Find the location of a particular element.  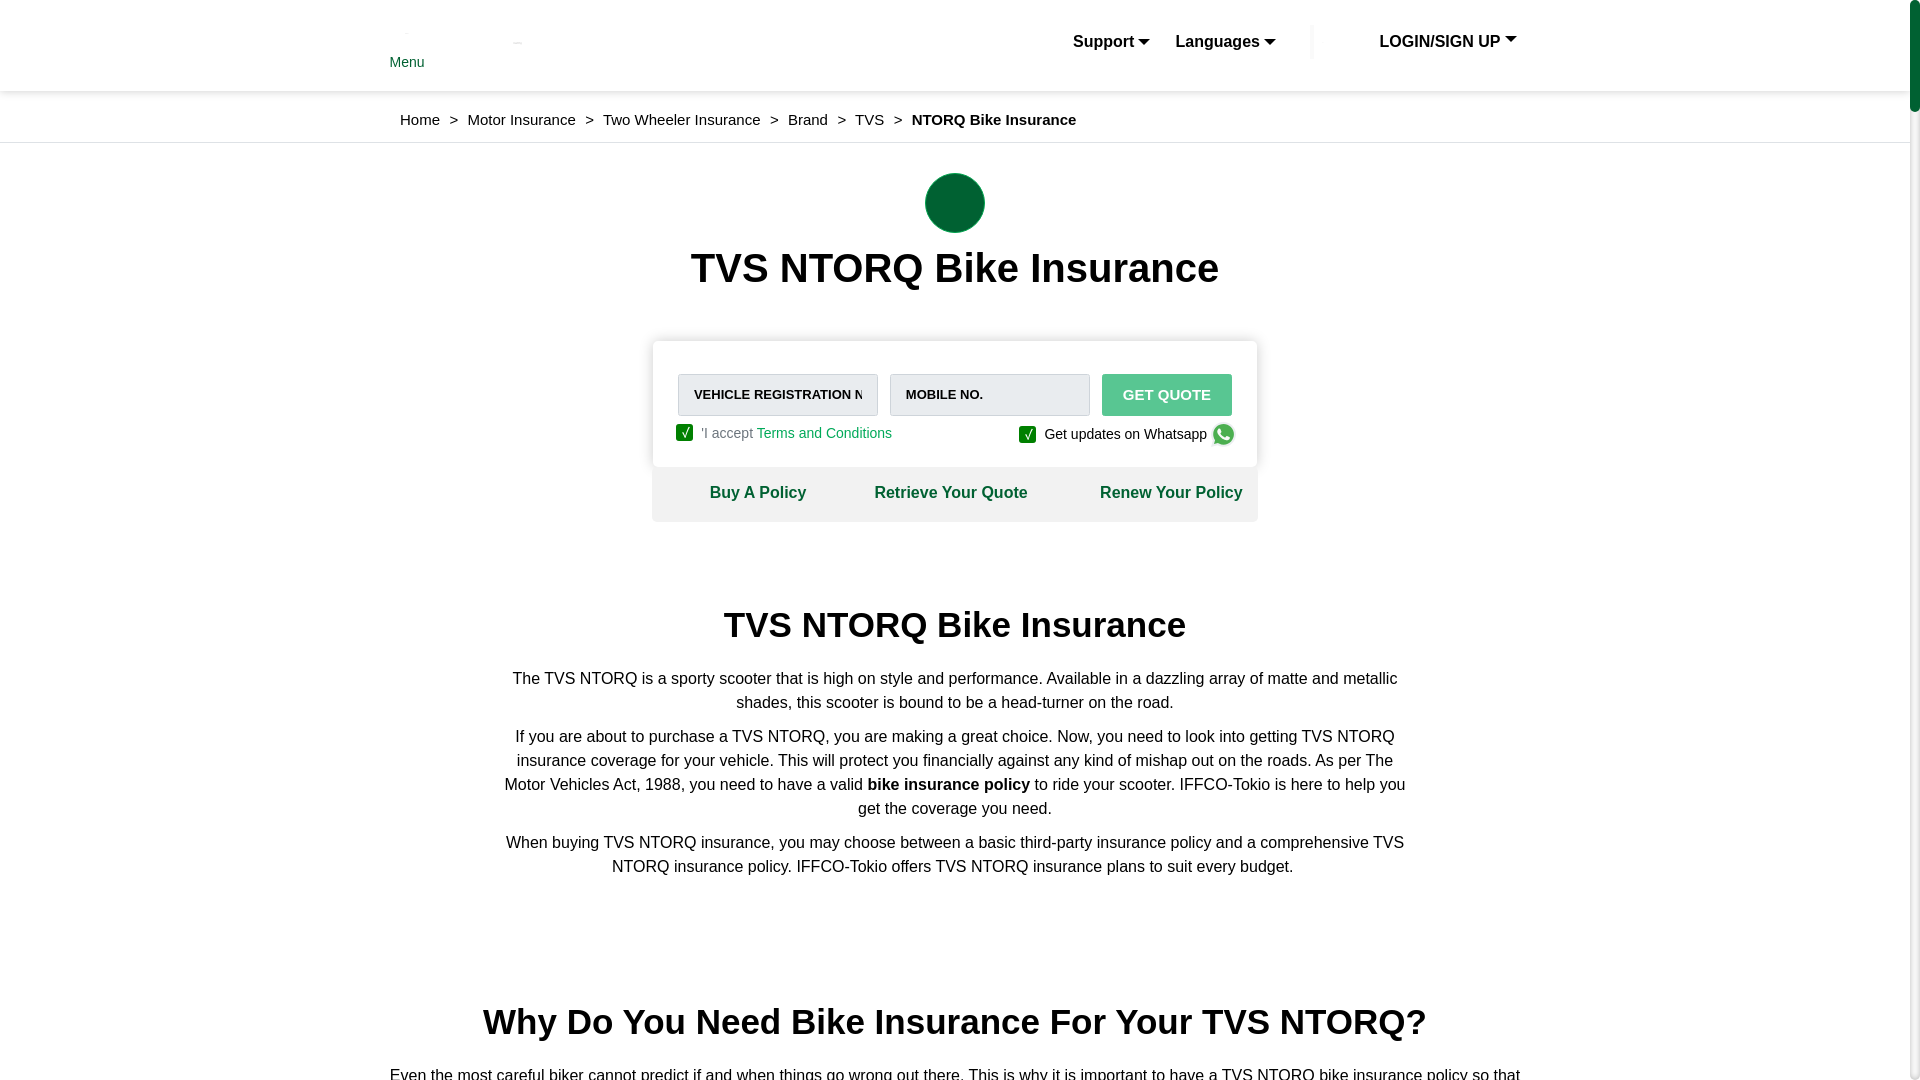

Languages is located at coordinates (1224, 42).